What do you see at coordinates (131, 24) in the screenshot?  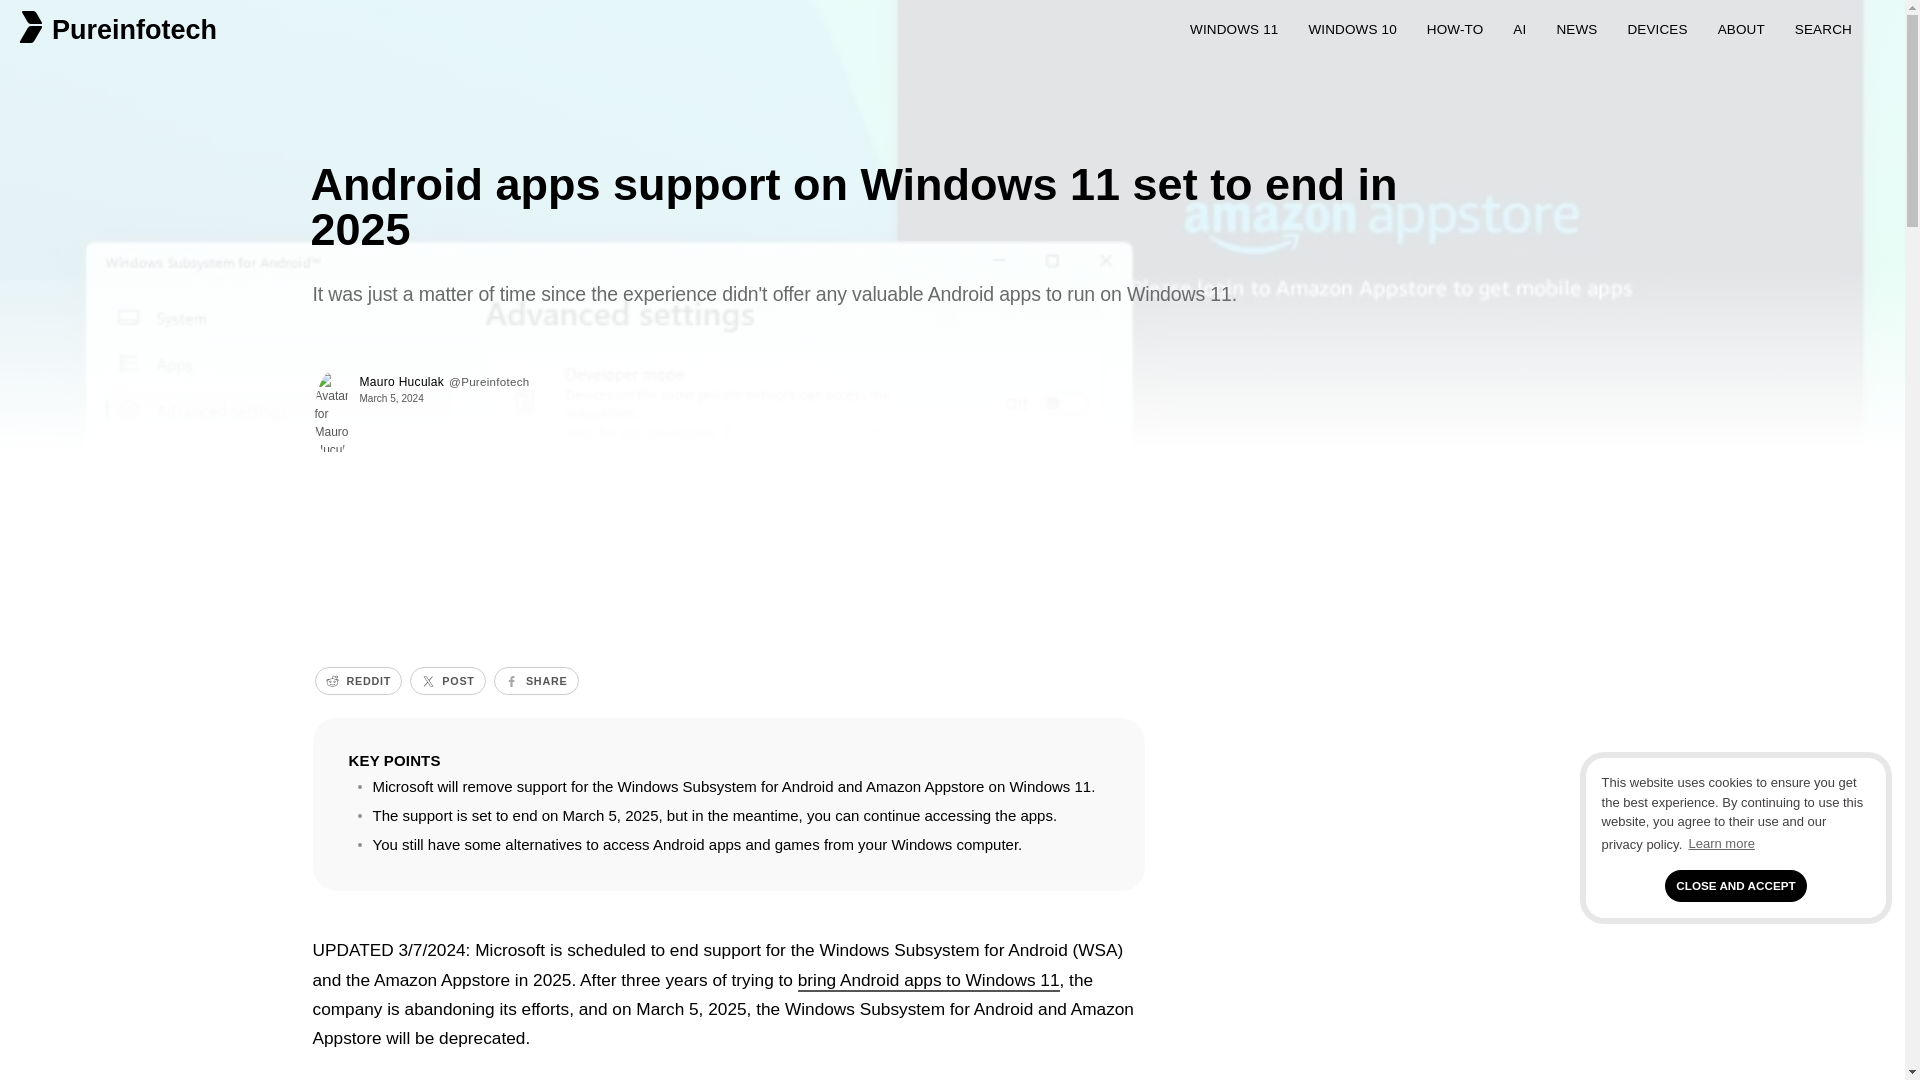 I see `Pureinfotech` at bounding box center [131, 24].